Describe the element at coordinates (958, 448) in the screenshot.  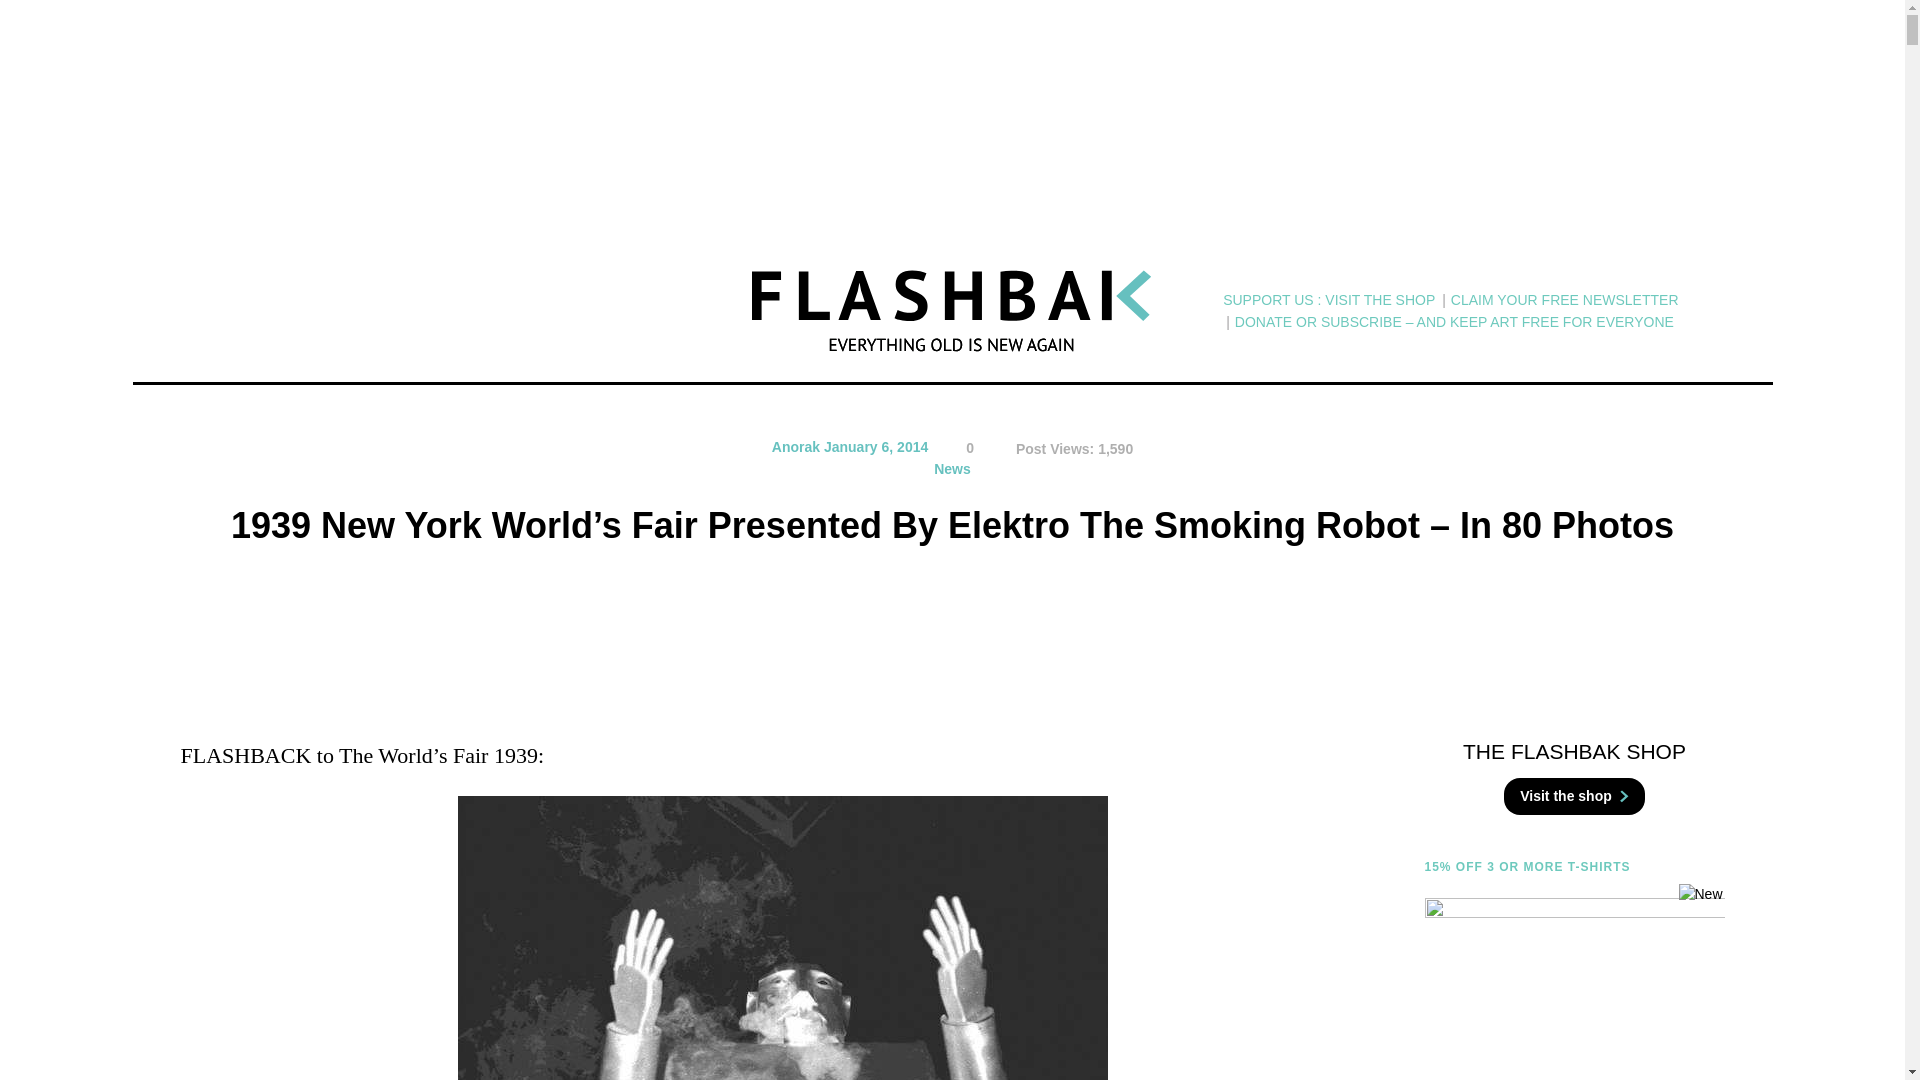
I see `0` at that location.